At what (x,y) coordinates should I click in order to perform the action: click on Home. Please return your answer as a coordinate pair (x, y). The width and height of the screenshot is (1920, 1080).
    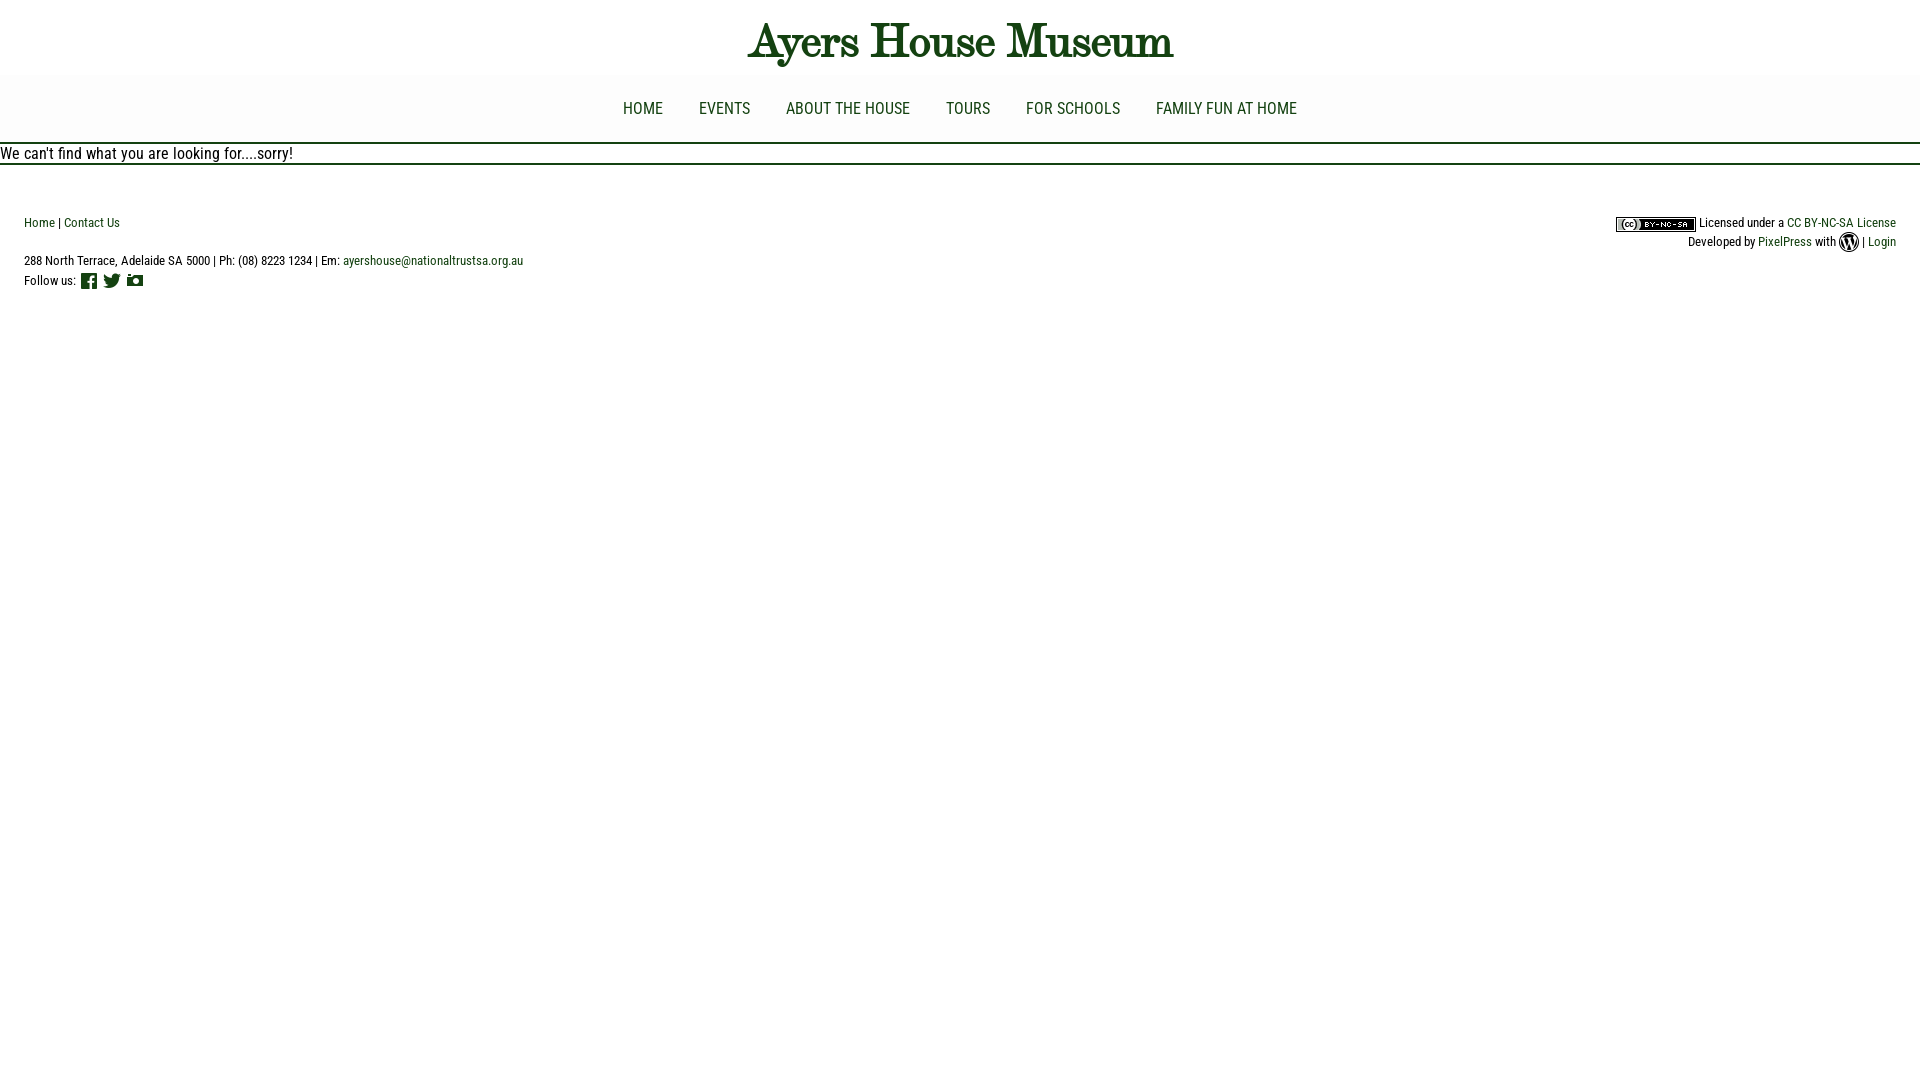
    Looking at the image, I should click on (40, 222).